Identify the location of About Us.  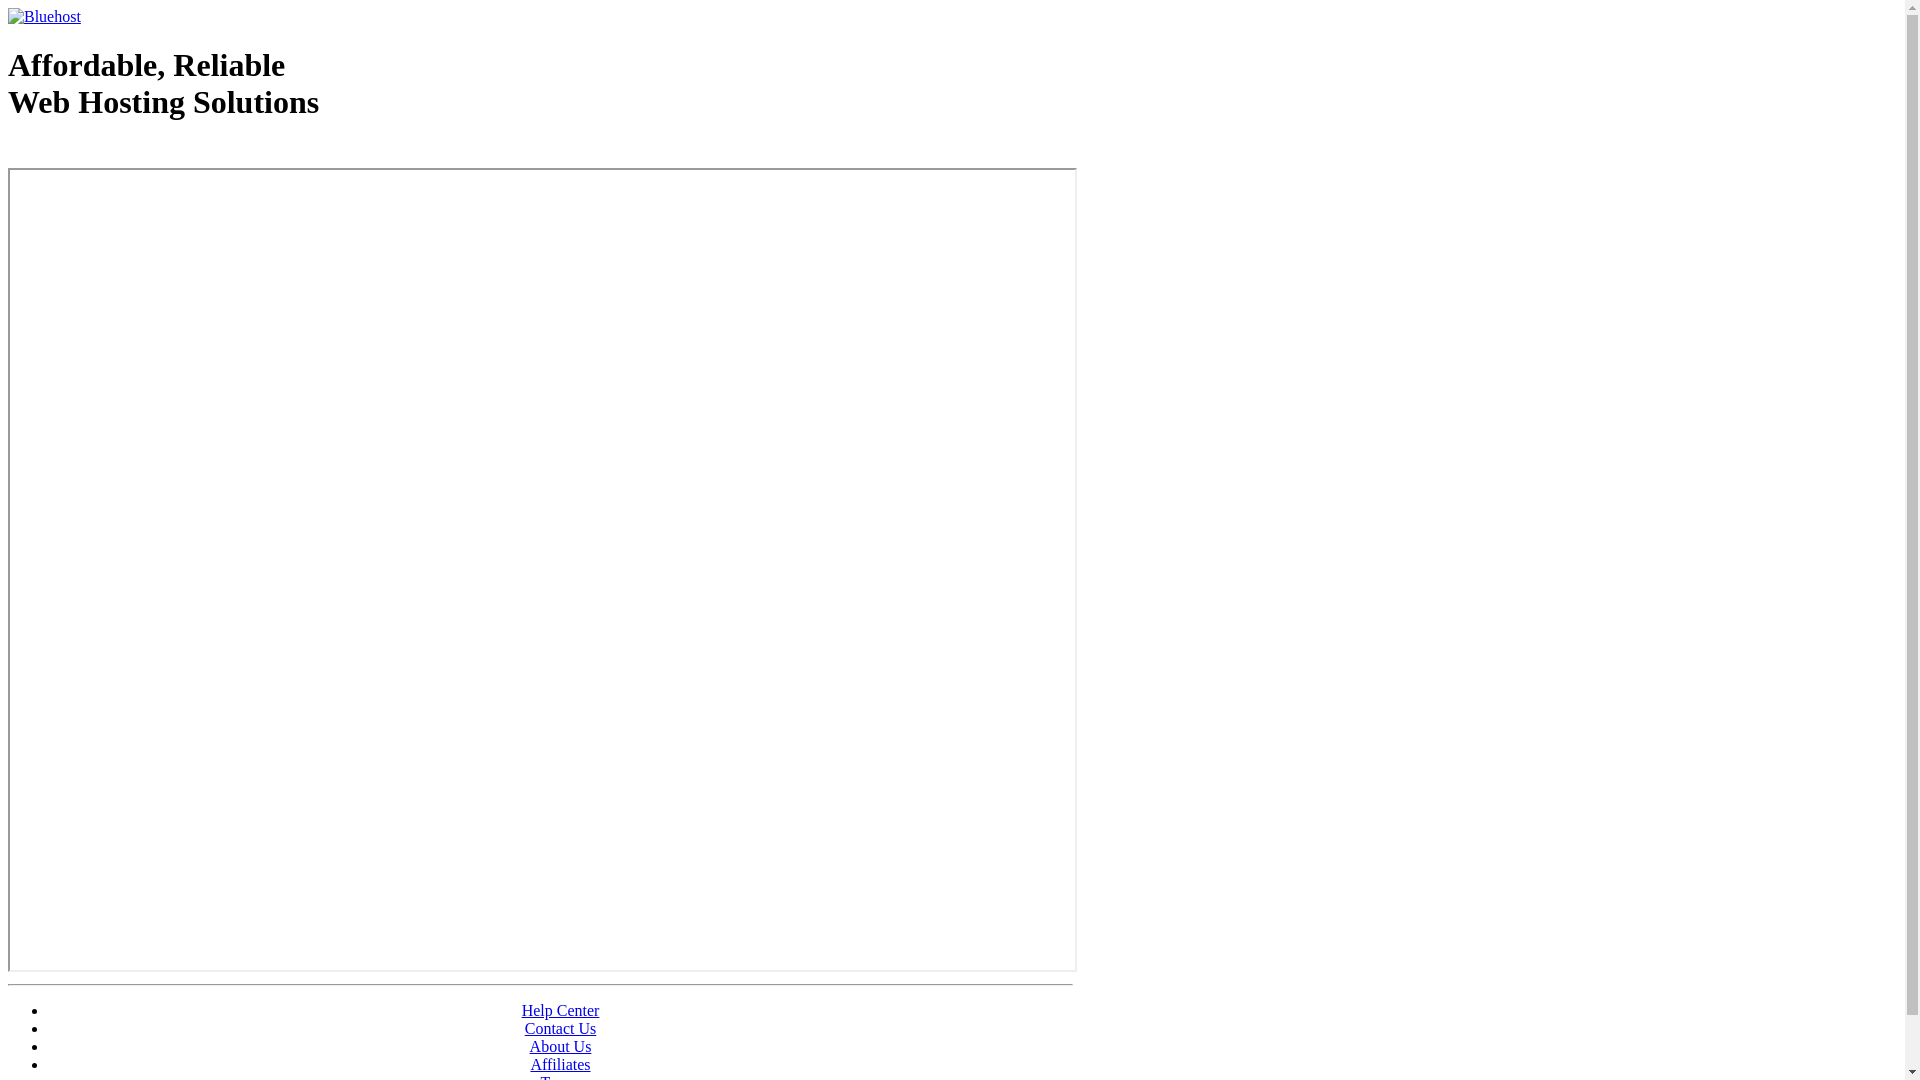
(561, 1046).